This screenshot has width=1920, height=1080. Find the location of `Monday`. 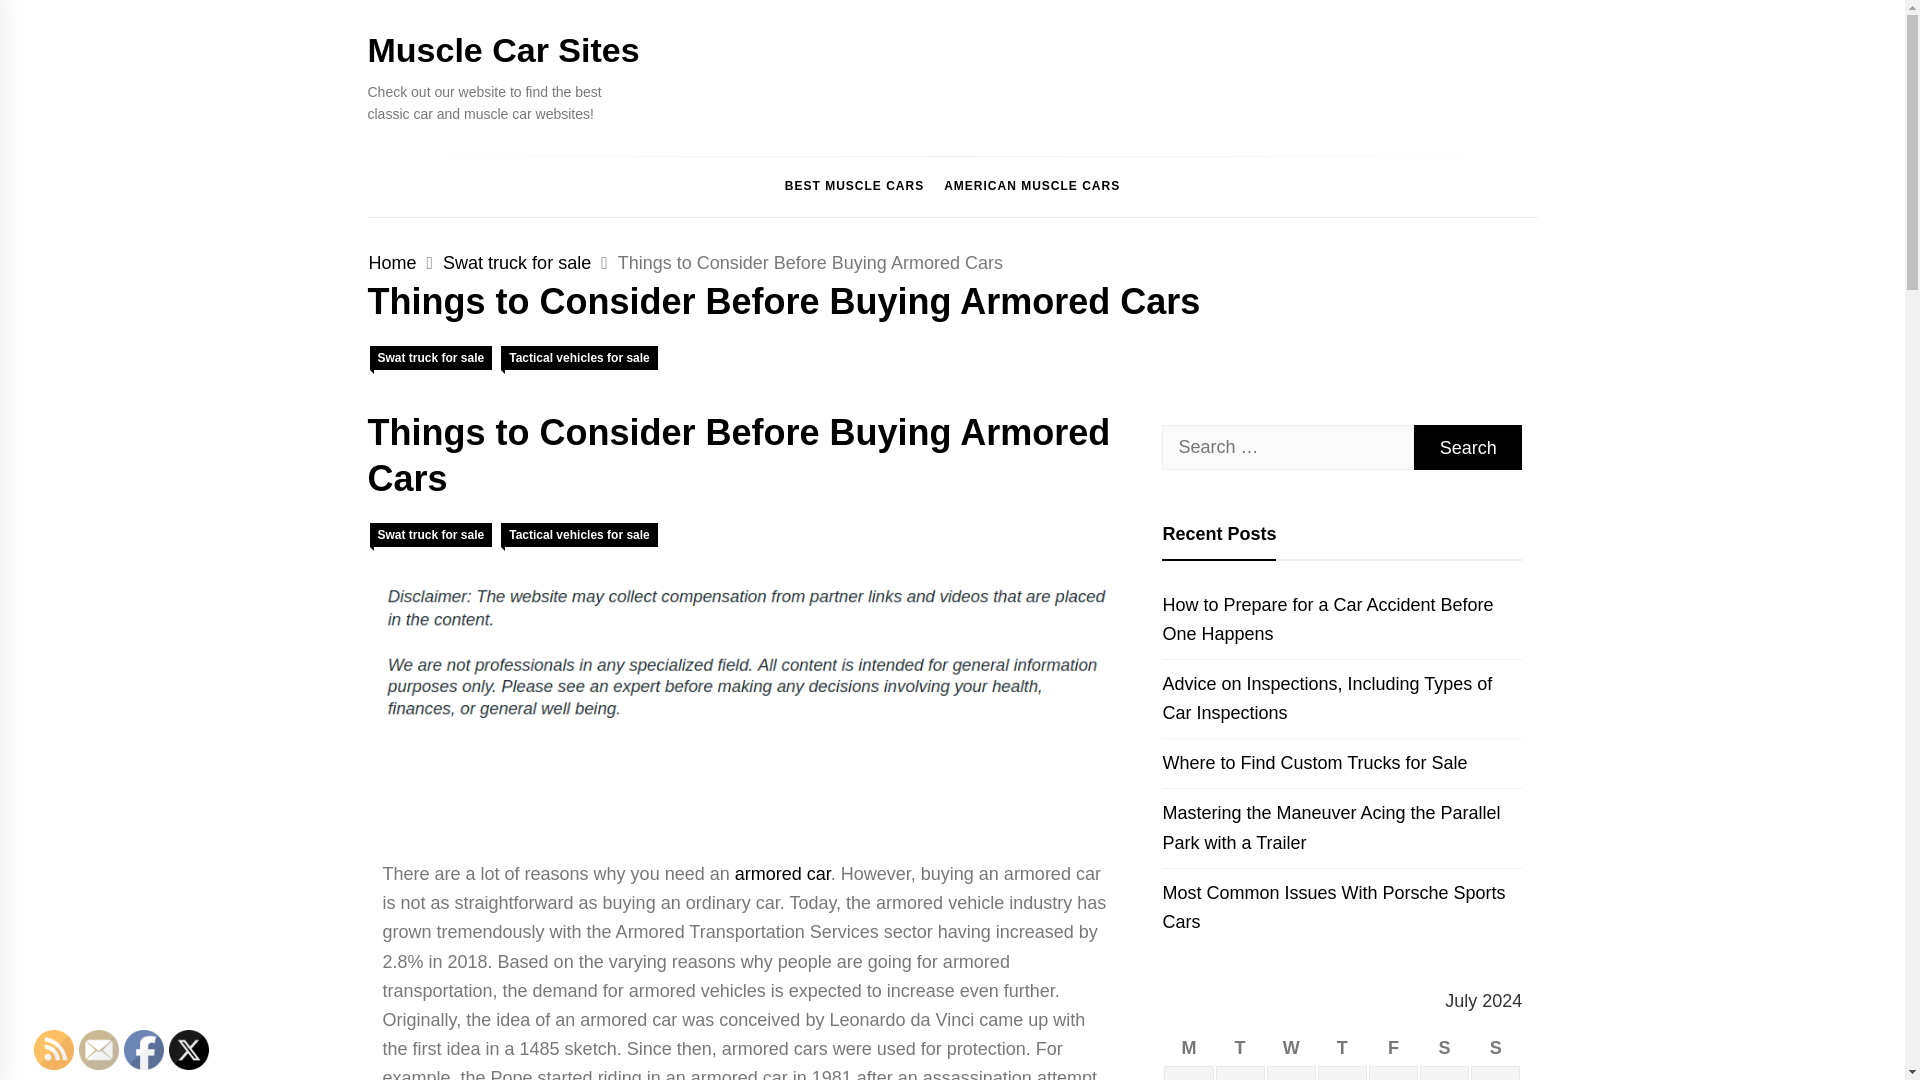

Monday is located at coordinates (1188, 1048).